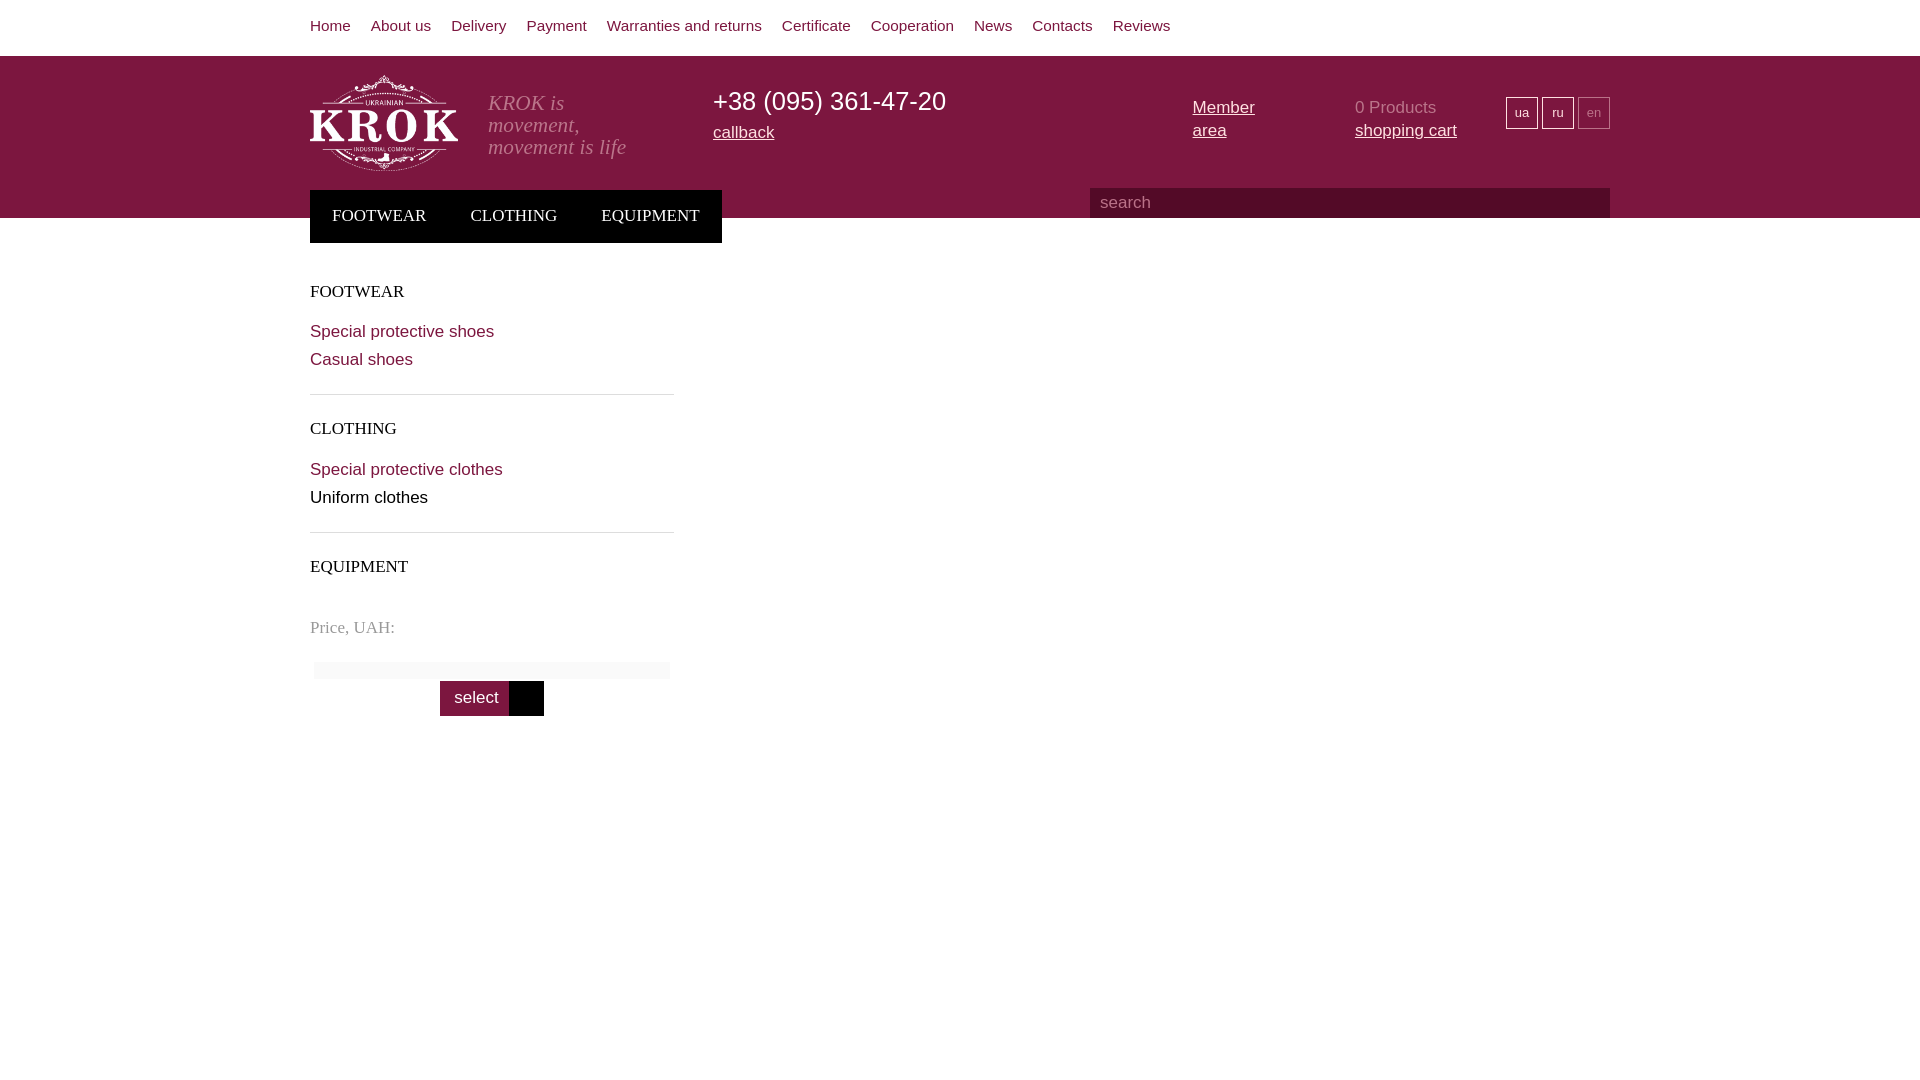 Image resolution: width=1920 pixels, height=1080 pixels. Describe the element at coordinates (992, 25) in the screenshot. I see `News` at that location.